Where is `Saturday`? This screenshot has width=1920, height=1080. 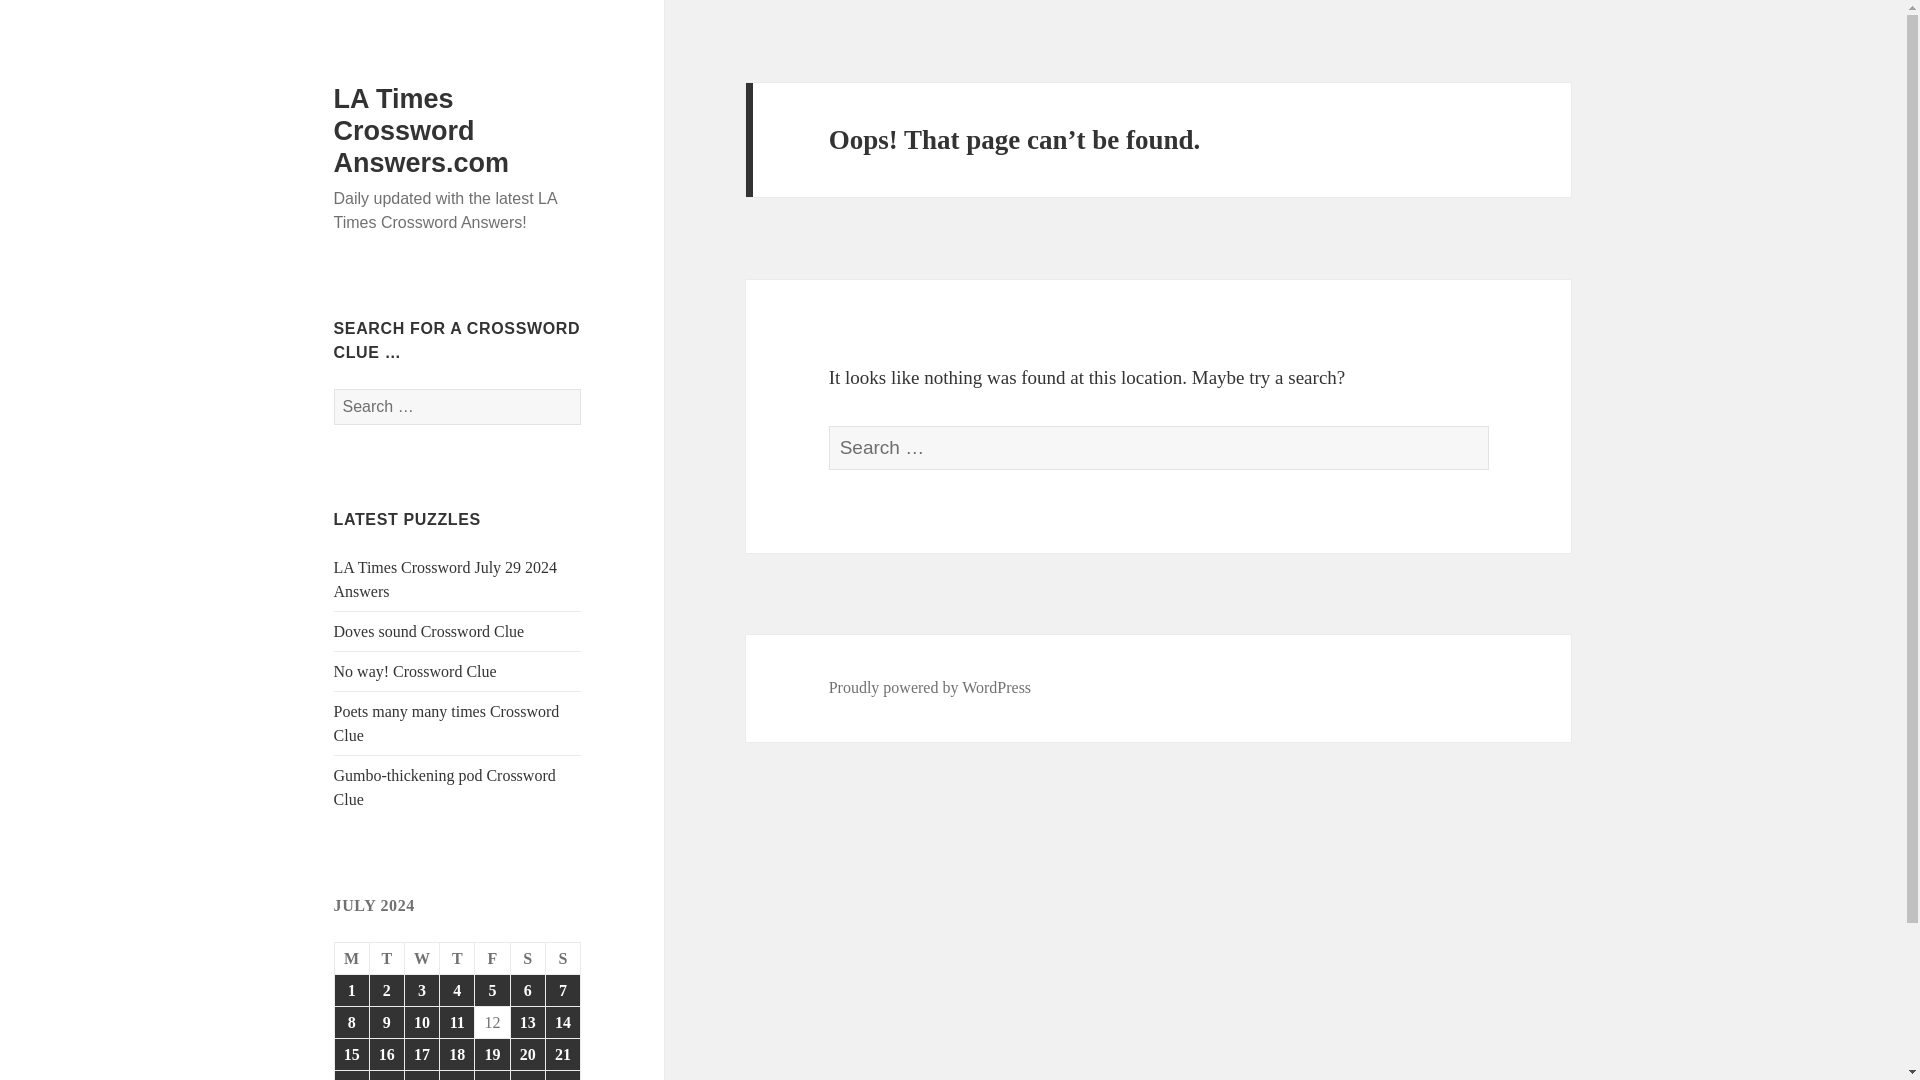 Saturday is located at coordinates (528, 958).